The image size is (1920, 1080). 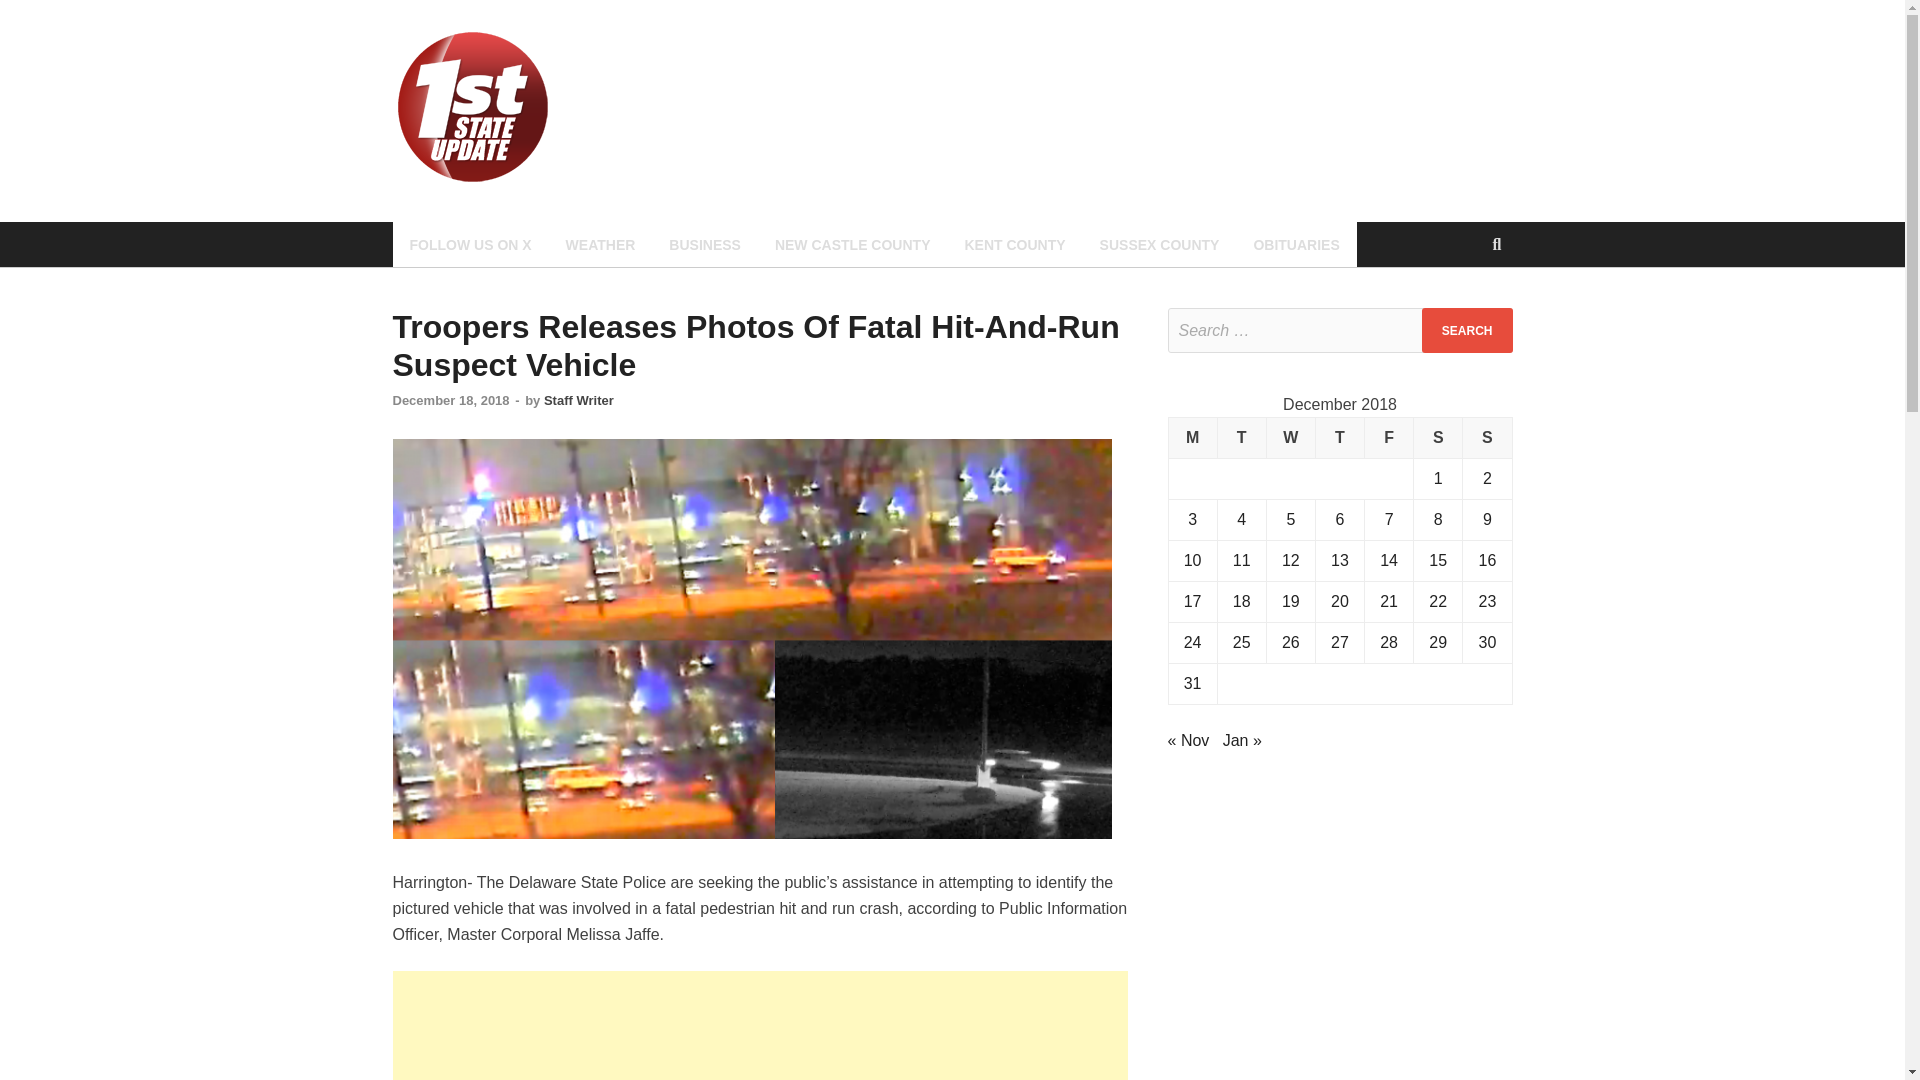 What do you see at coordinates (705, 244) in the screenshot?
I see `BUSINESS` at bounding box center [705, 244].